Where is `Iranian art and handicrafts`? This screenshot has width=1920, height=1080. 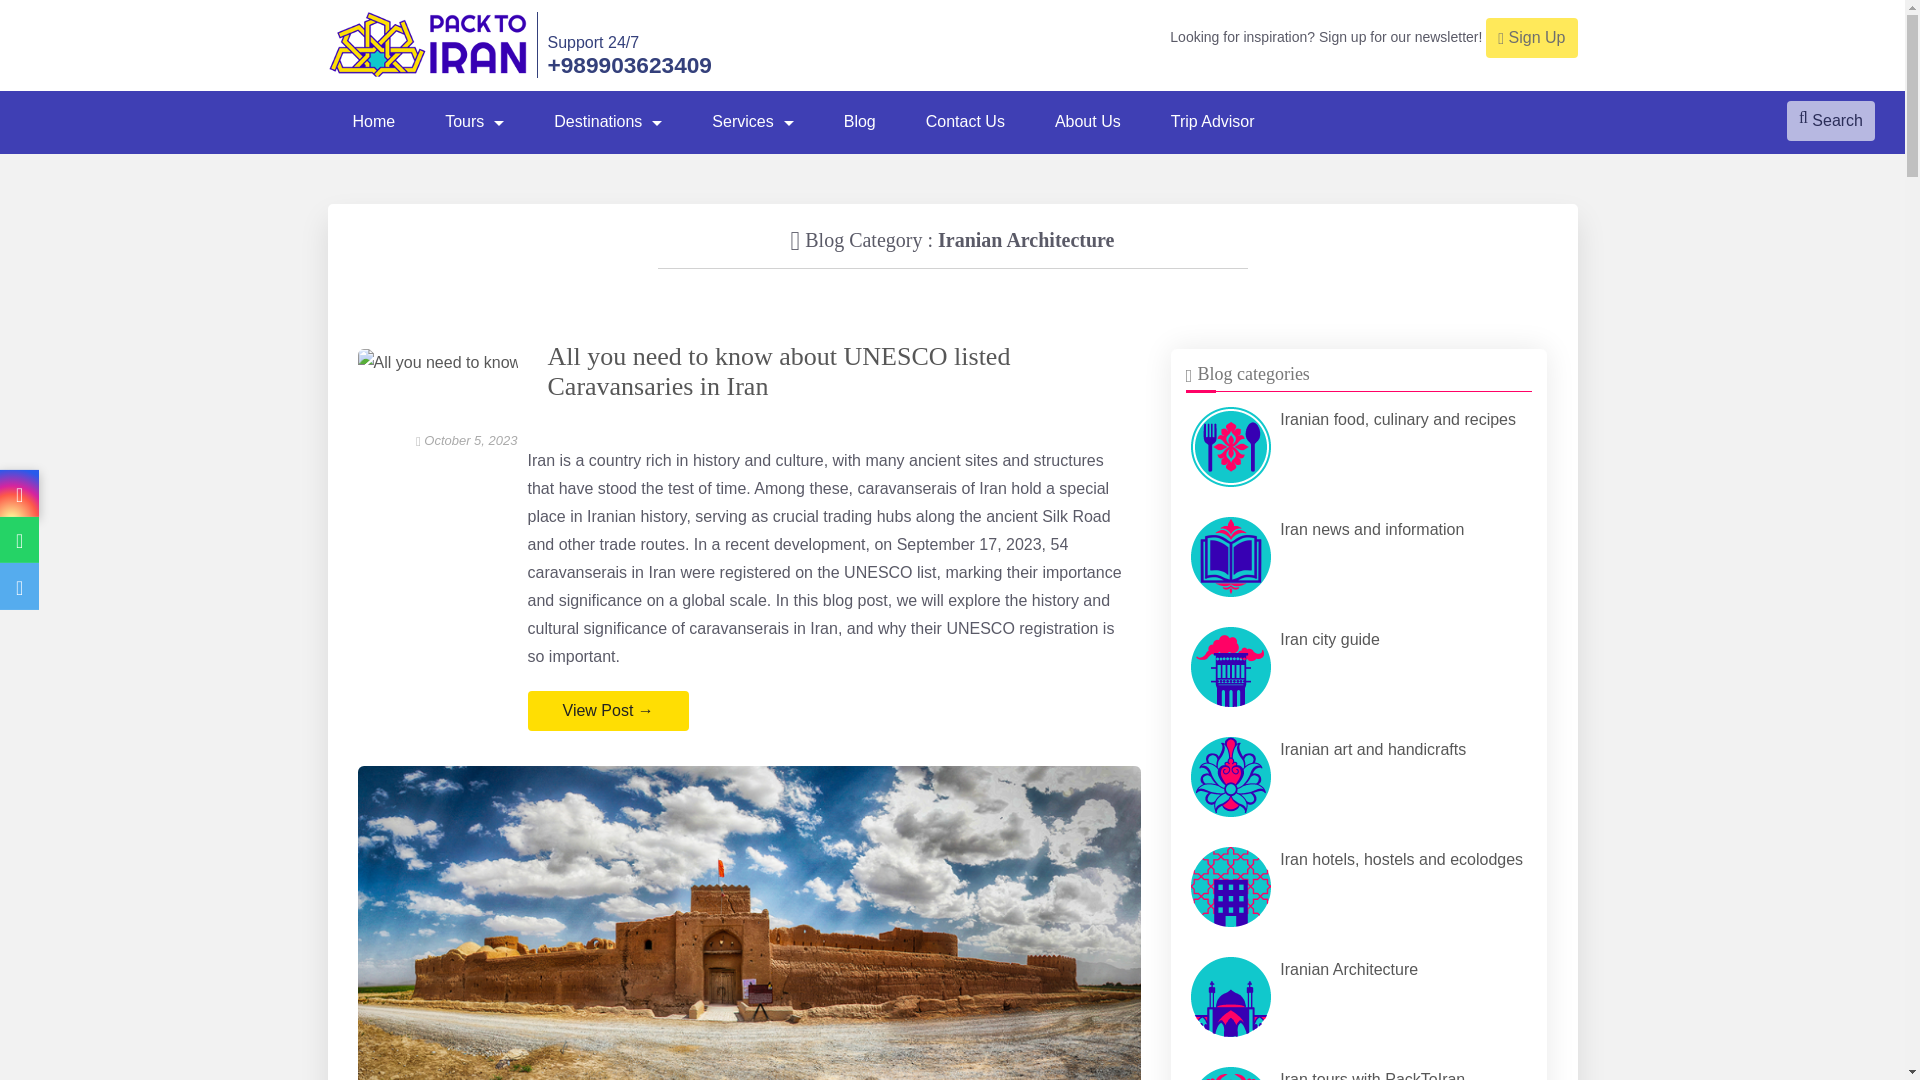 Iranian art and handicrafts is located at coordinates (1230, 776).